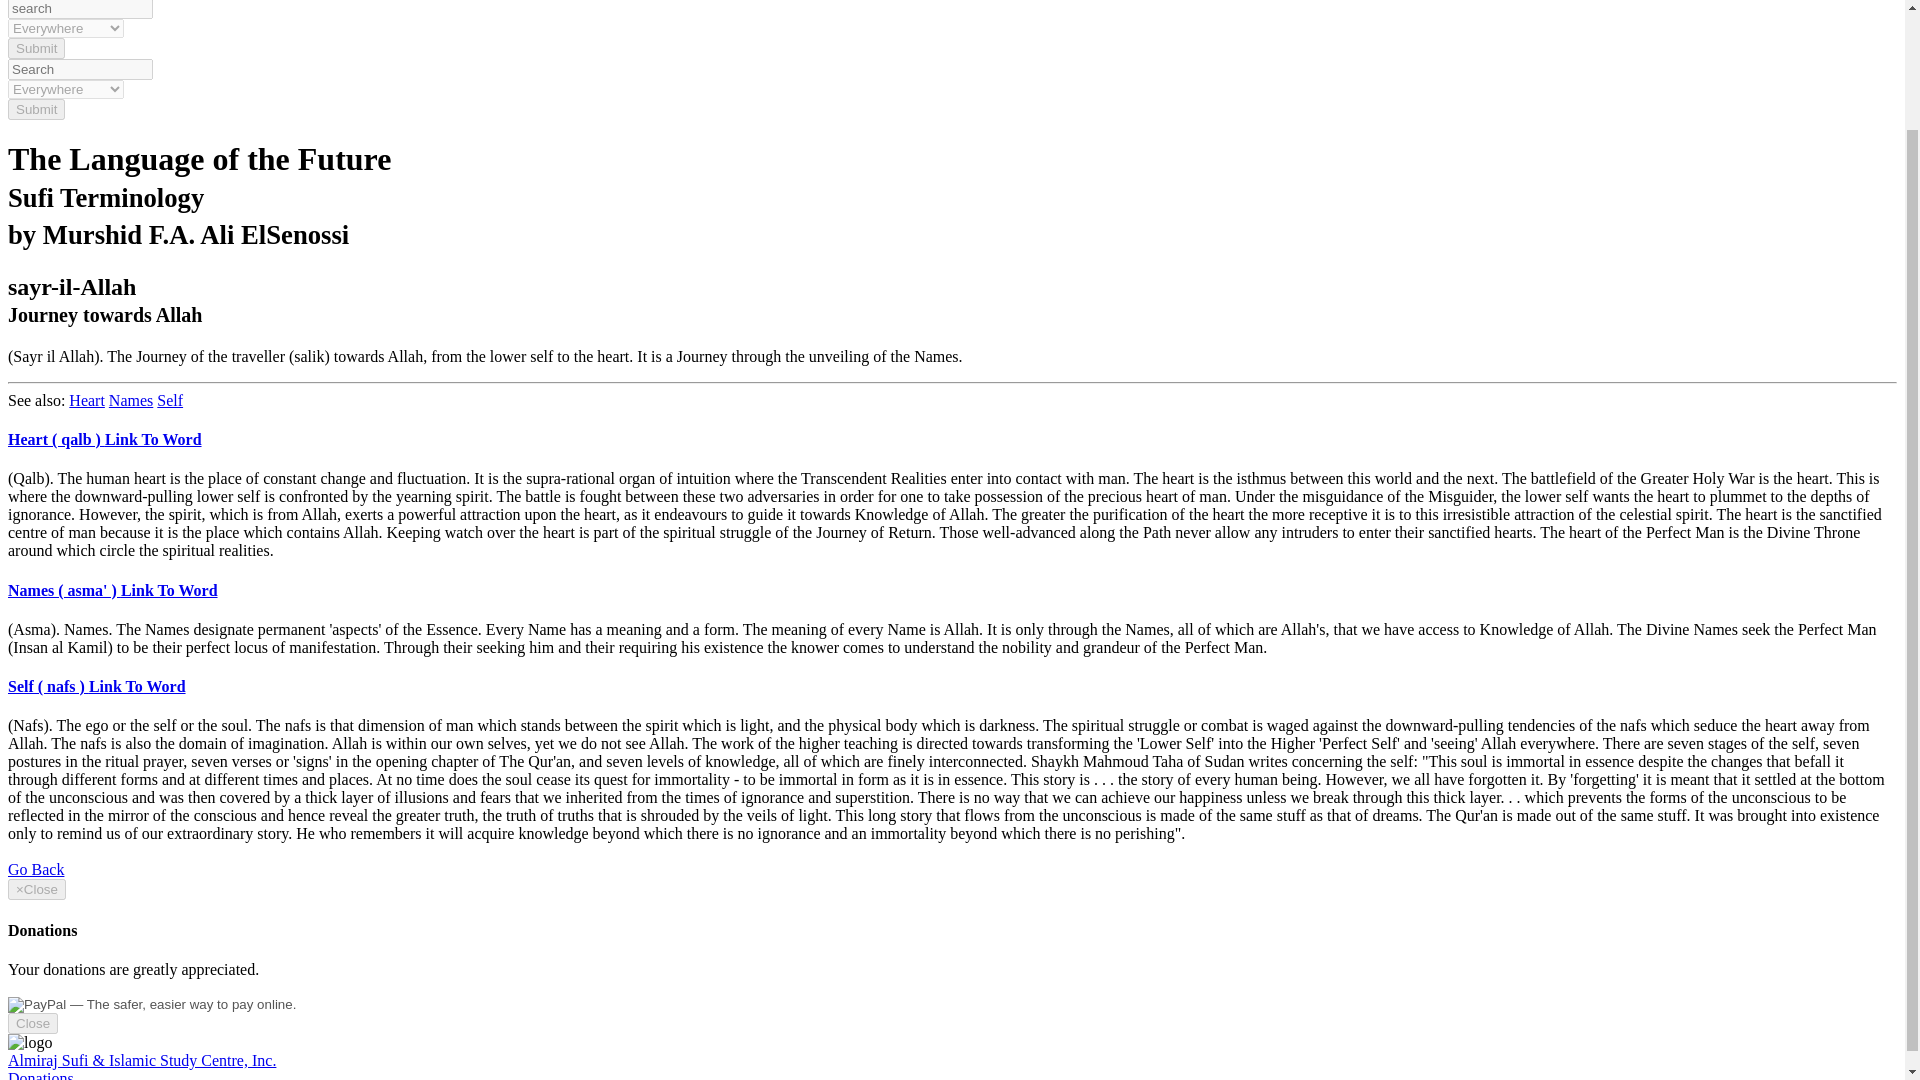  What do you see at coordinates (153, 439) in the screenshot?
I see `Link To Word` at bounding box center [153, 439].